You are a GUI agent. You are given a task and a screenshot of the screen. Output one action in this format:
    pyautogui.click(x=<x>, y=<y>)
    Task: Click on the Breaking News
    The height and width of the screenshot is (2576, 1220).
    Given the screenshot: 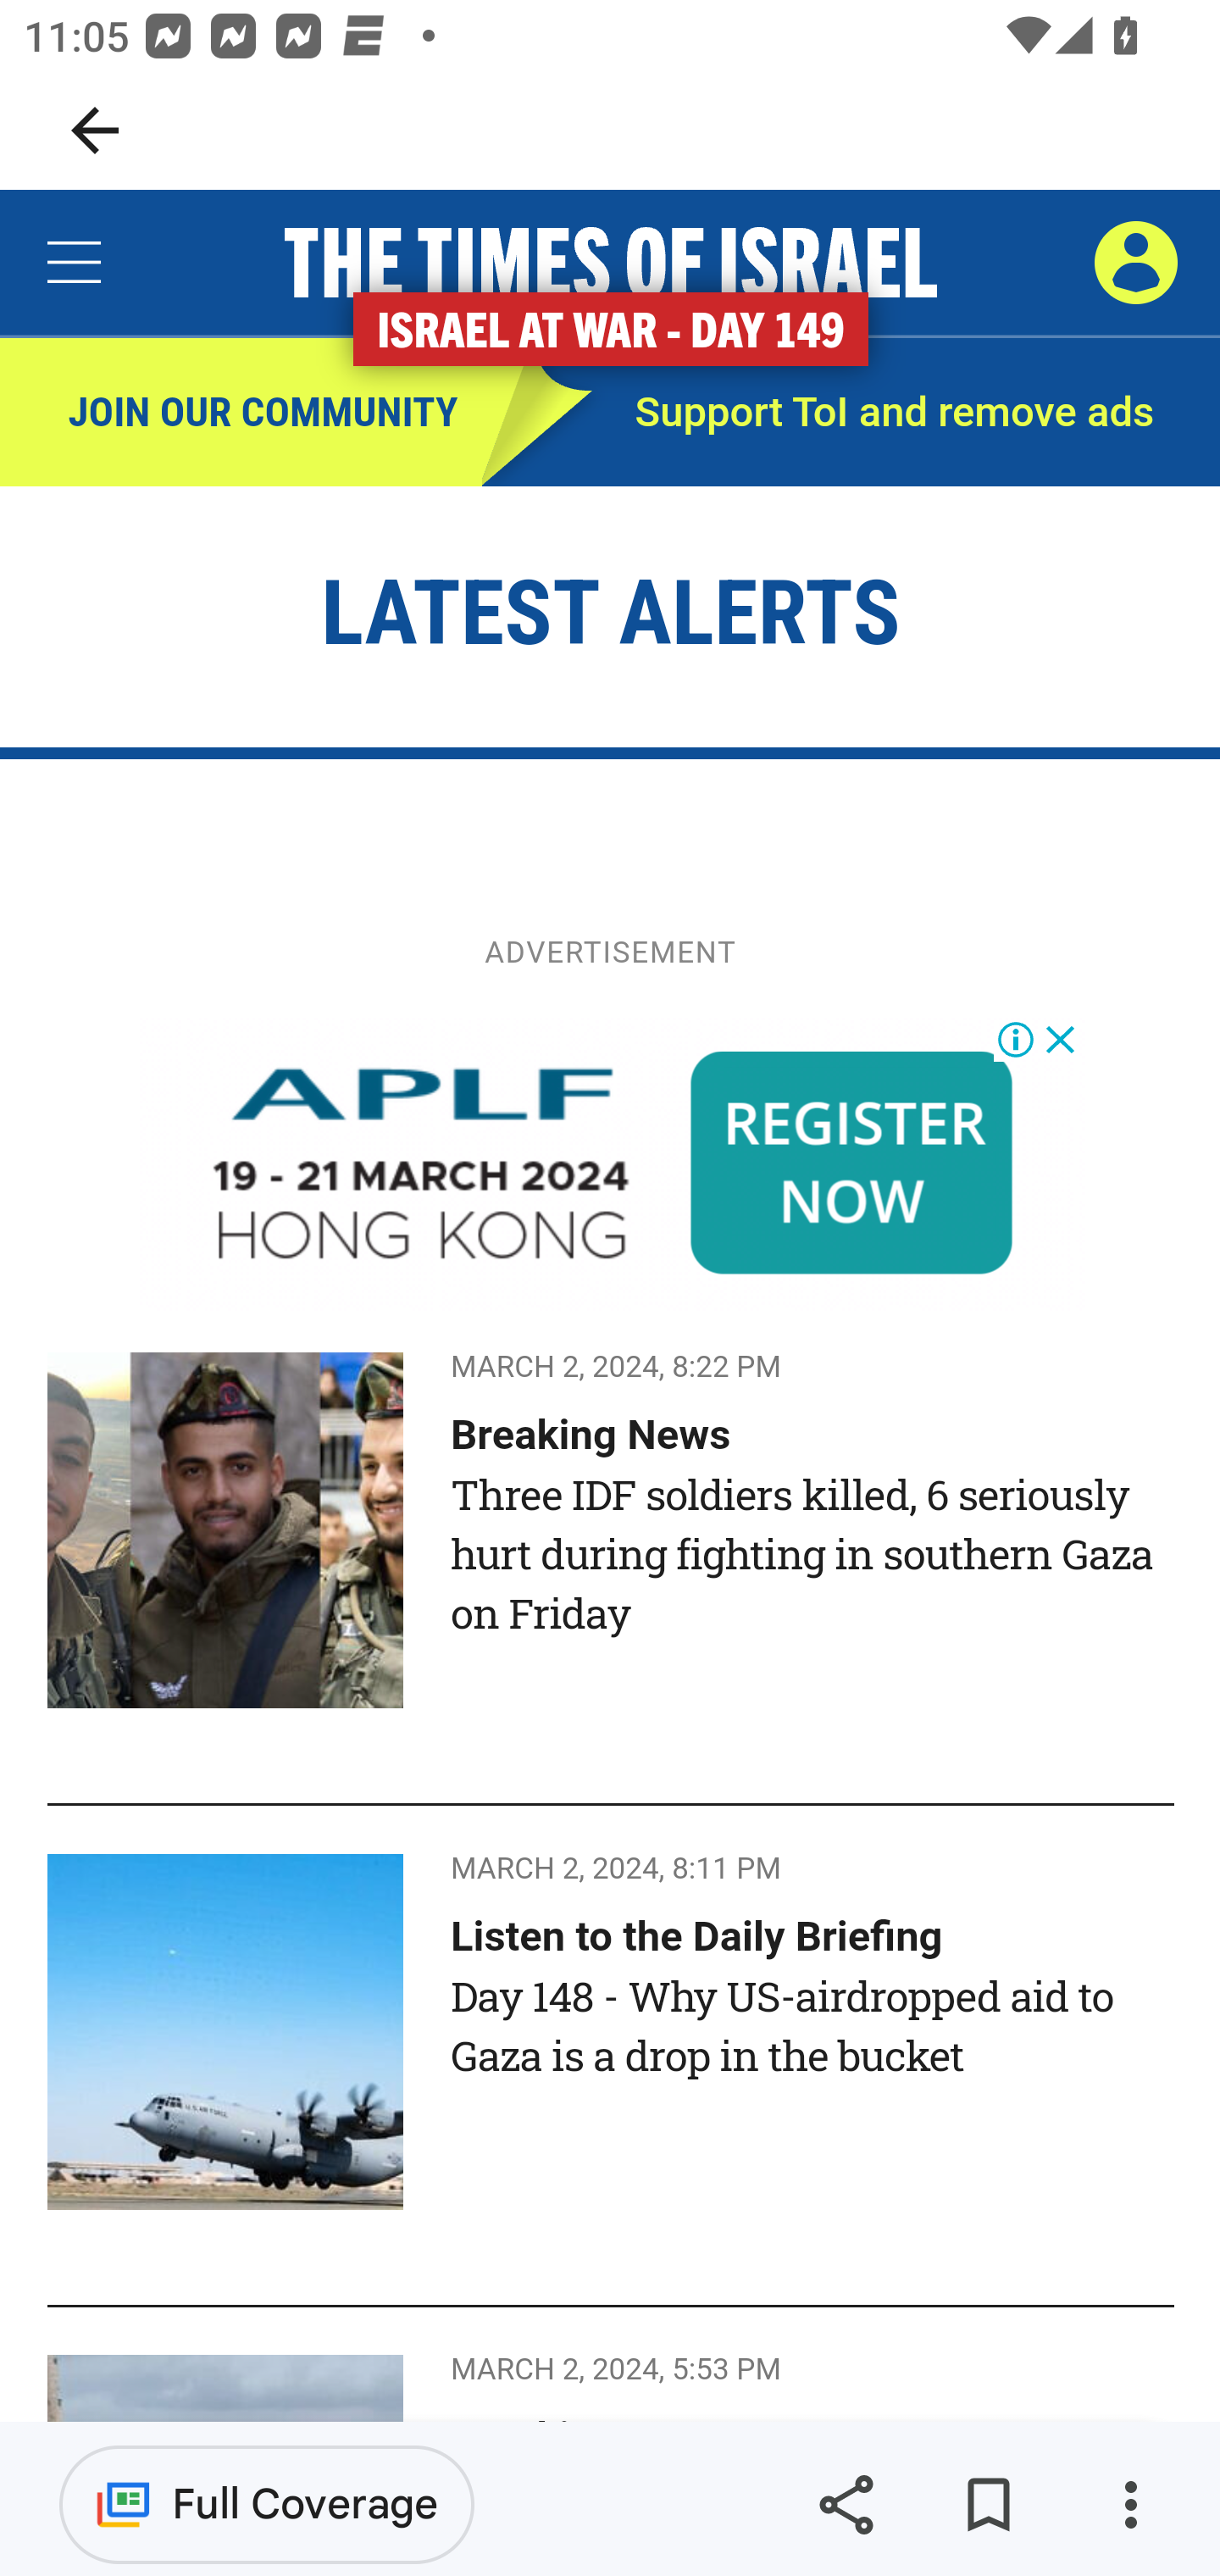 What is the action you would take?
    pyautogui.click(x=591, y=1434)
    